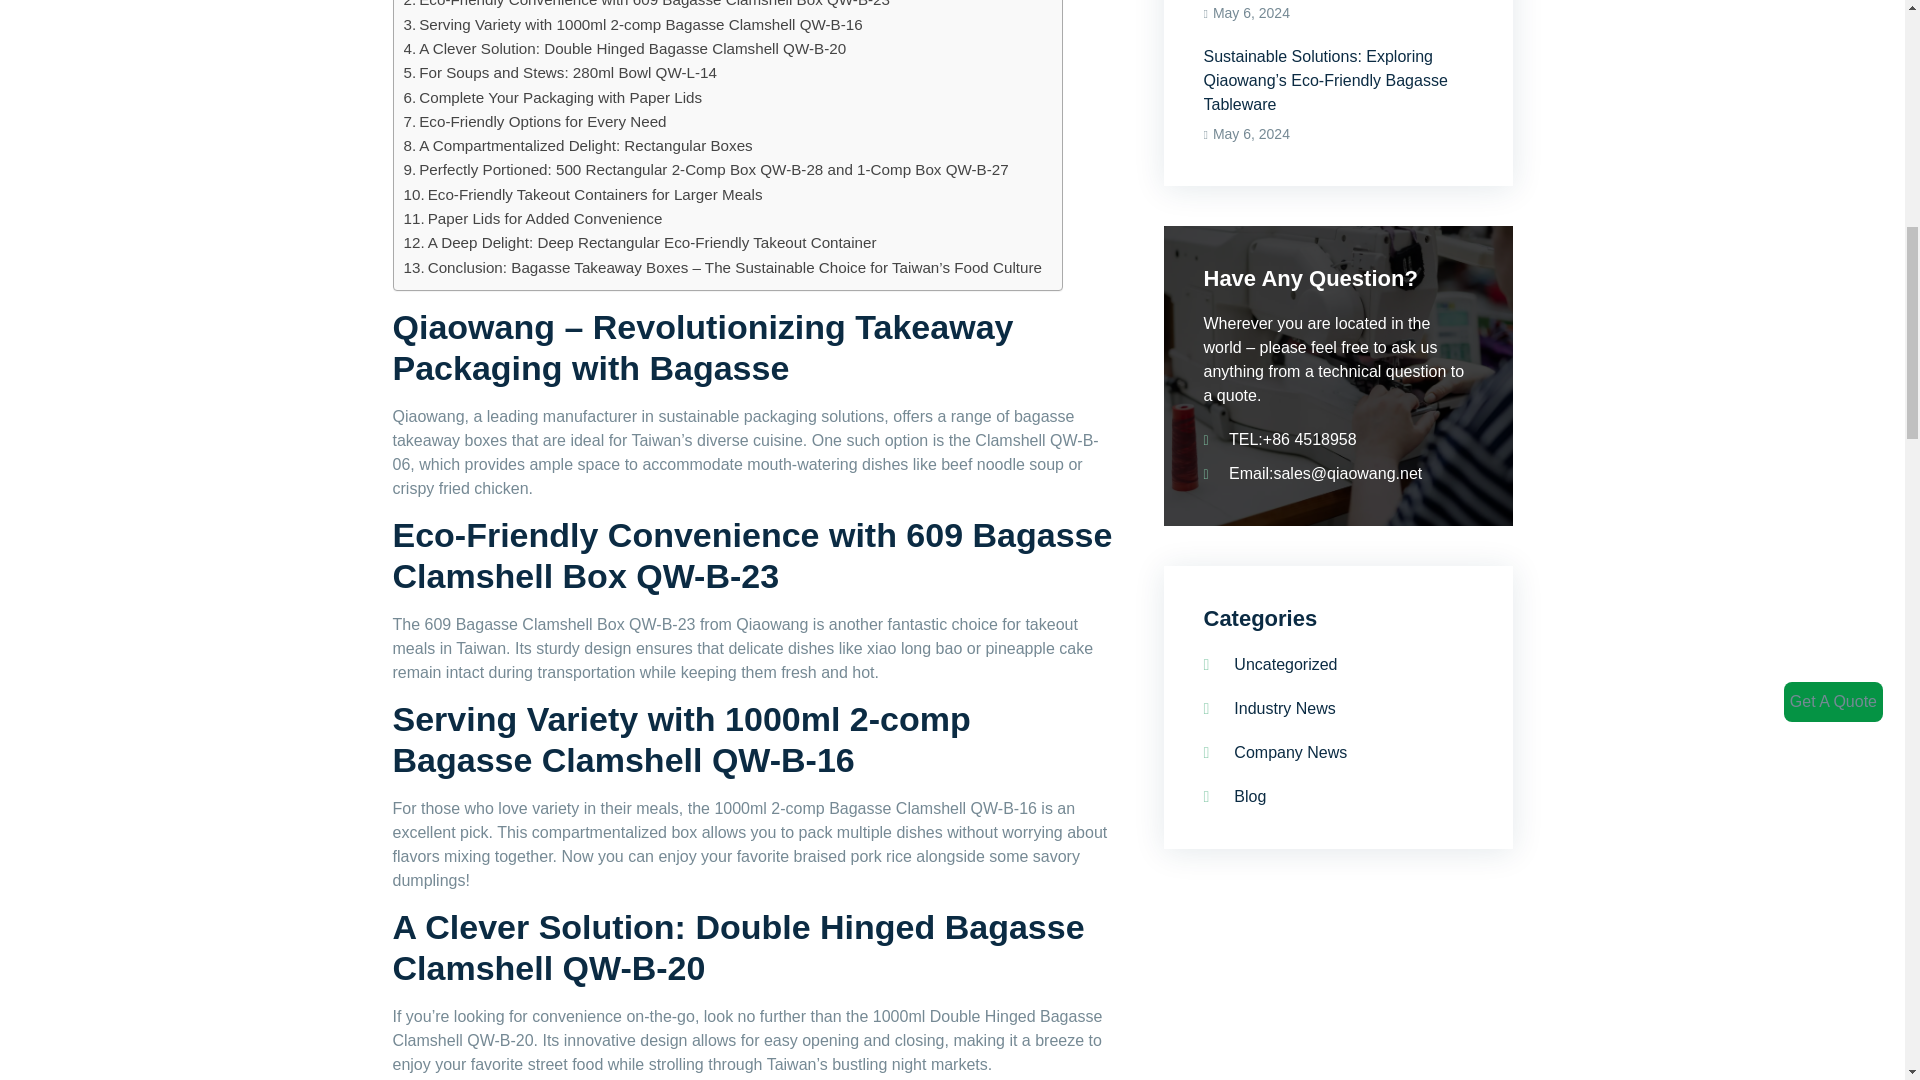 The height and width of the screenshot is (1080, 1920). Describe the element at coordinates (534, 122) in the screenshot. I see `Eco-Friendly Options for Every Need` at that location.